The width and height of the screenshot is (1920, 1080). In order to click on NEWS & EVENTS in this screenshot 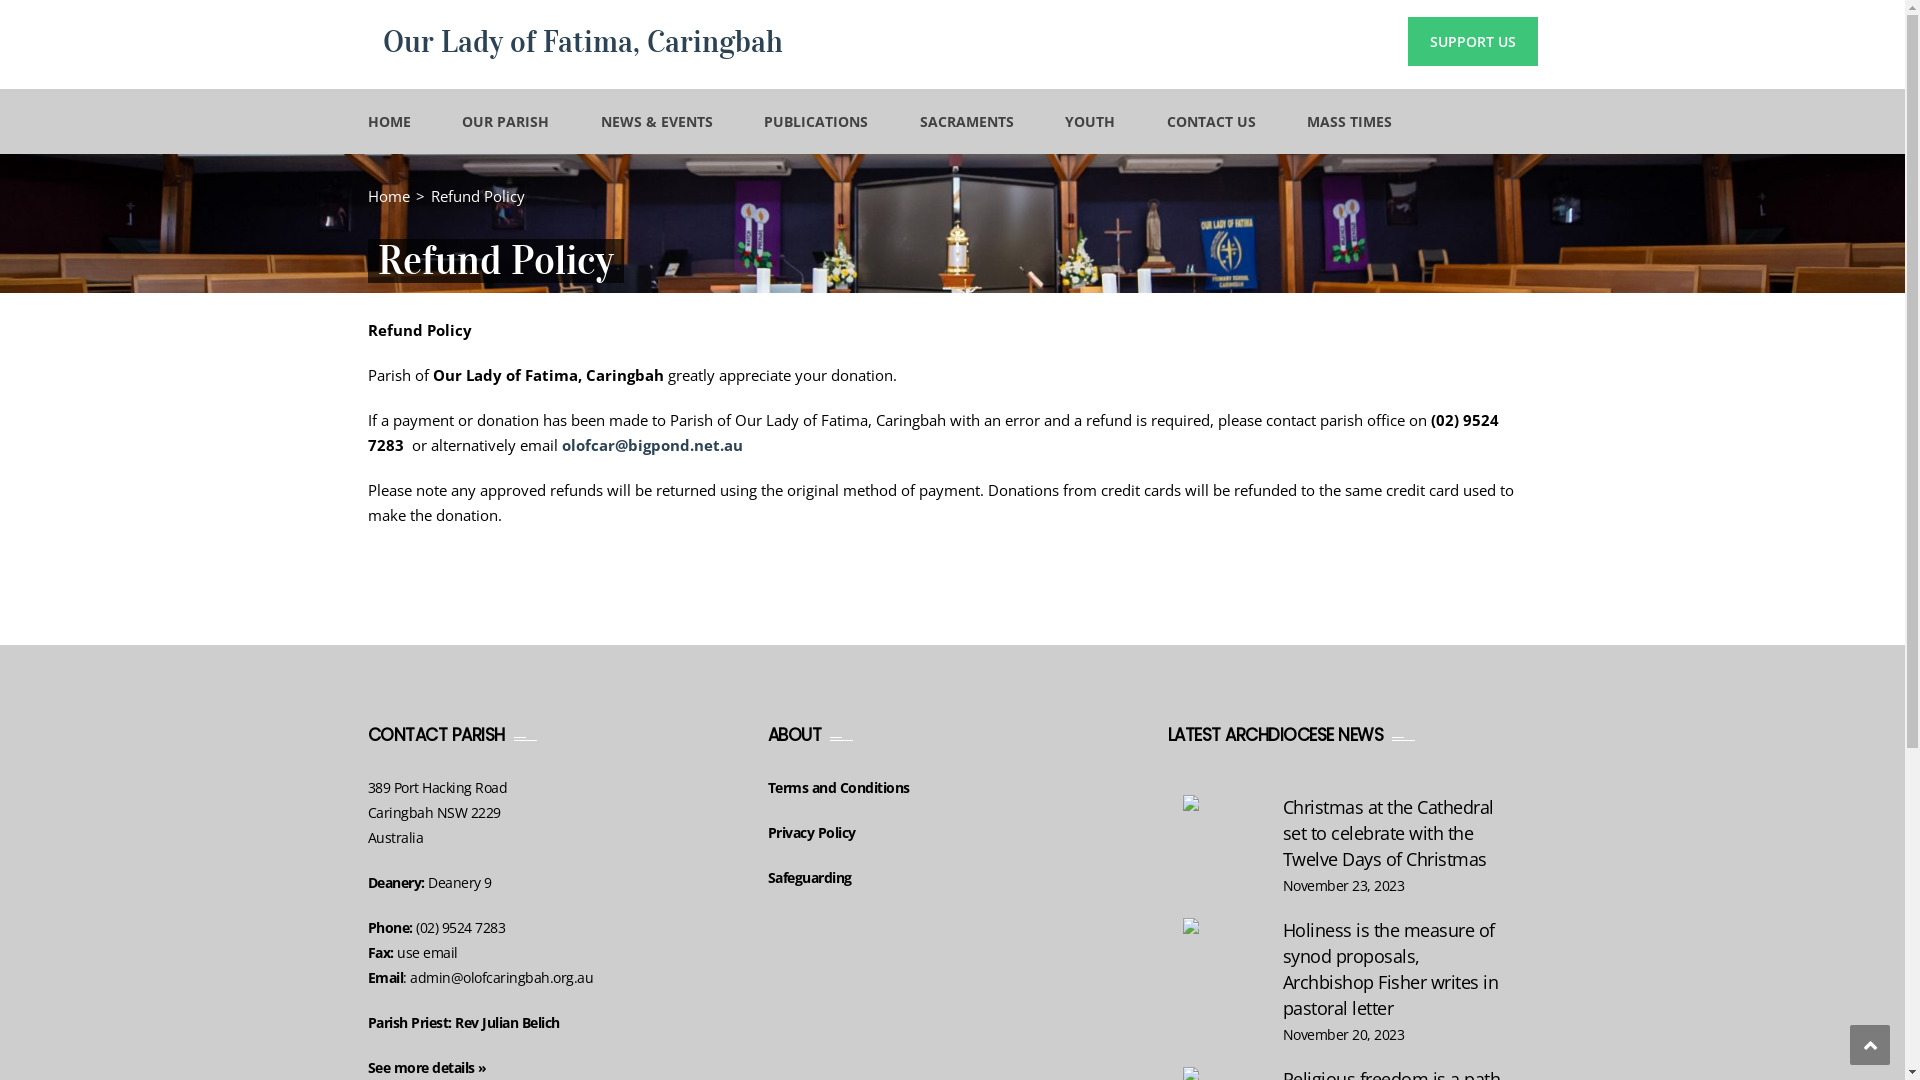, I will do `click(656, 122)`.